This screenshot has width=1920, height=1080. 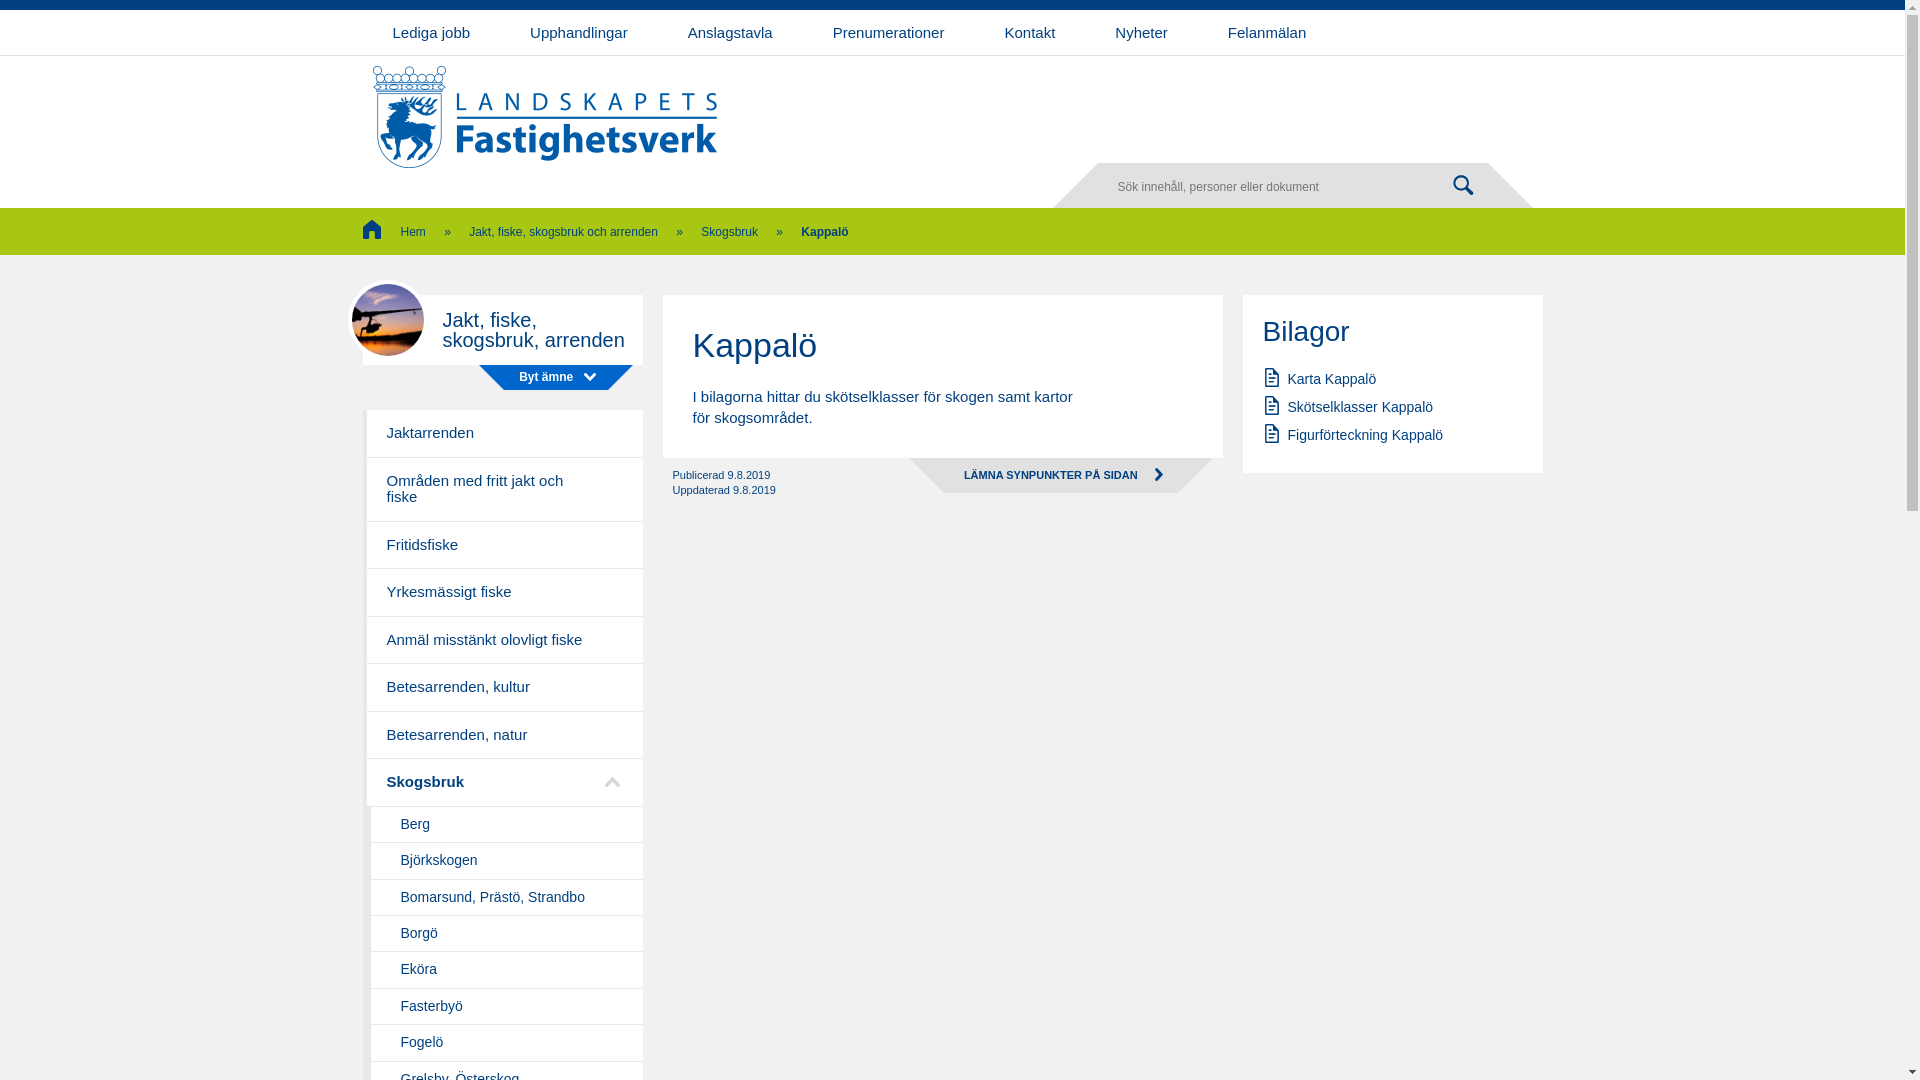 I want to click on Nyheter, so click(x=1142, y=32).